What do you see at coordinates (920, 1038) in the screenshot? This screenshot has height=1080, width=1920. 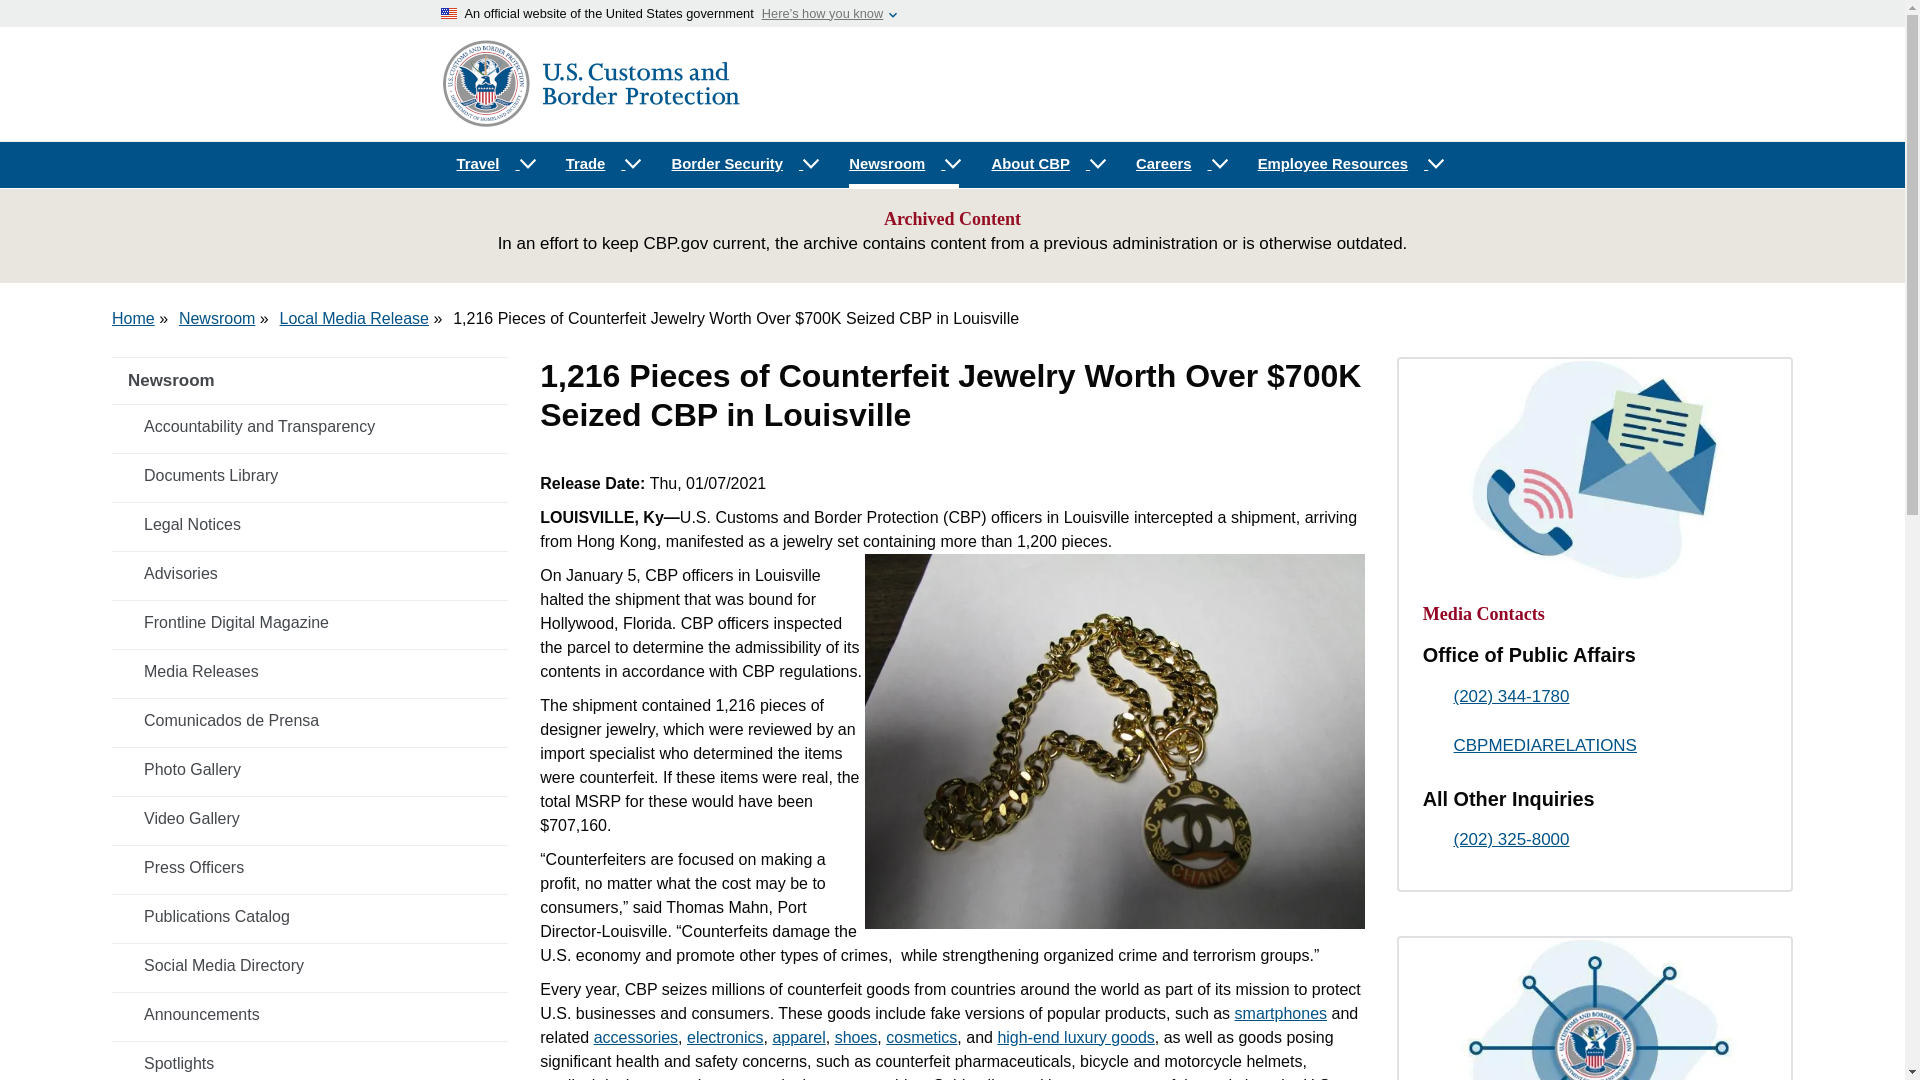 I see `cosmetics` at bounding box center [920, 1038].